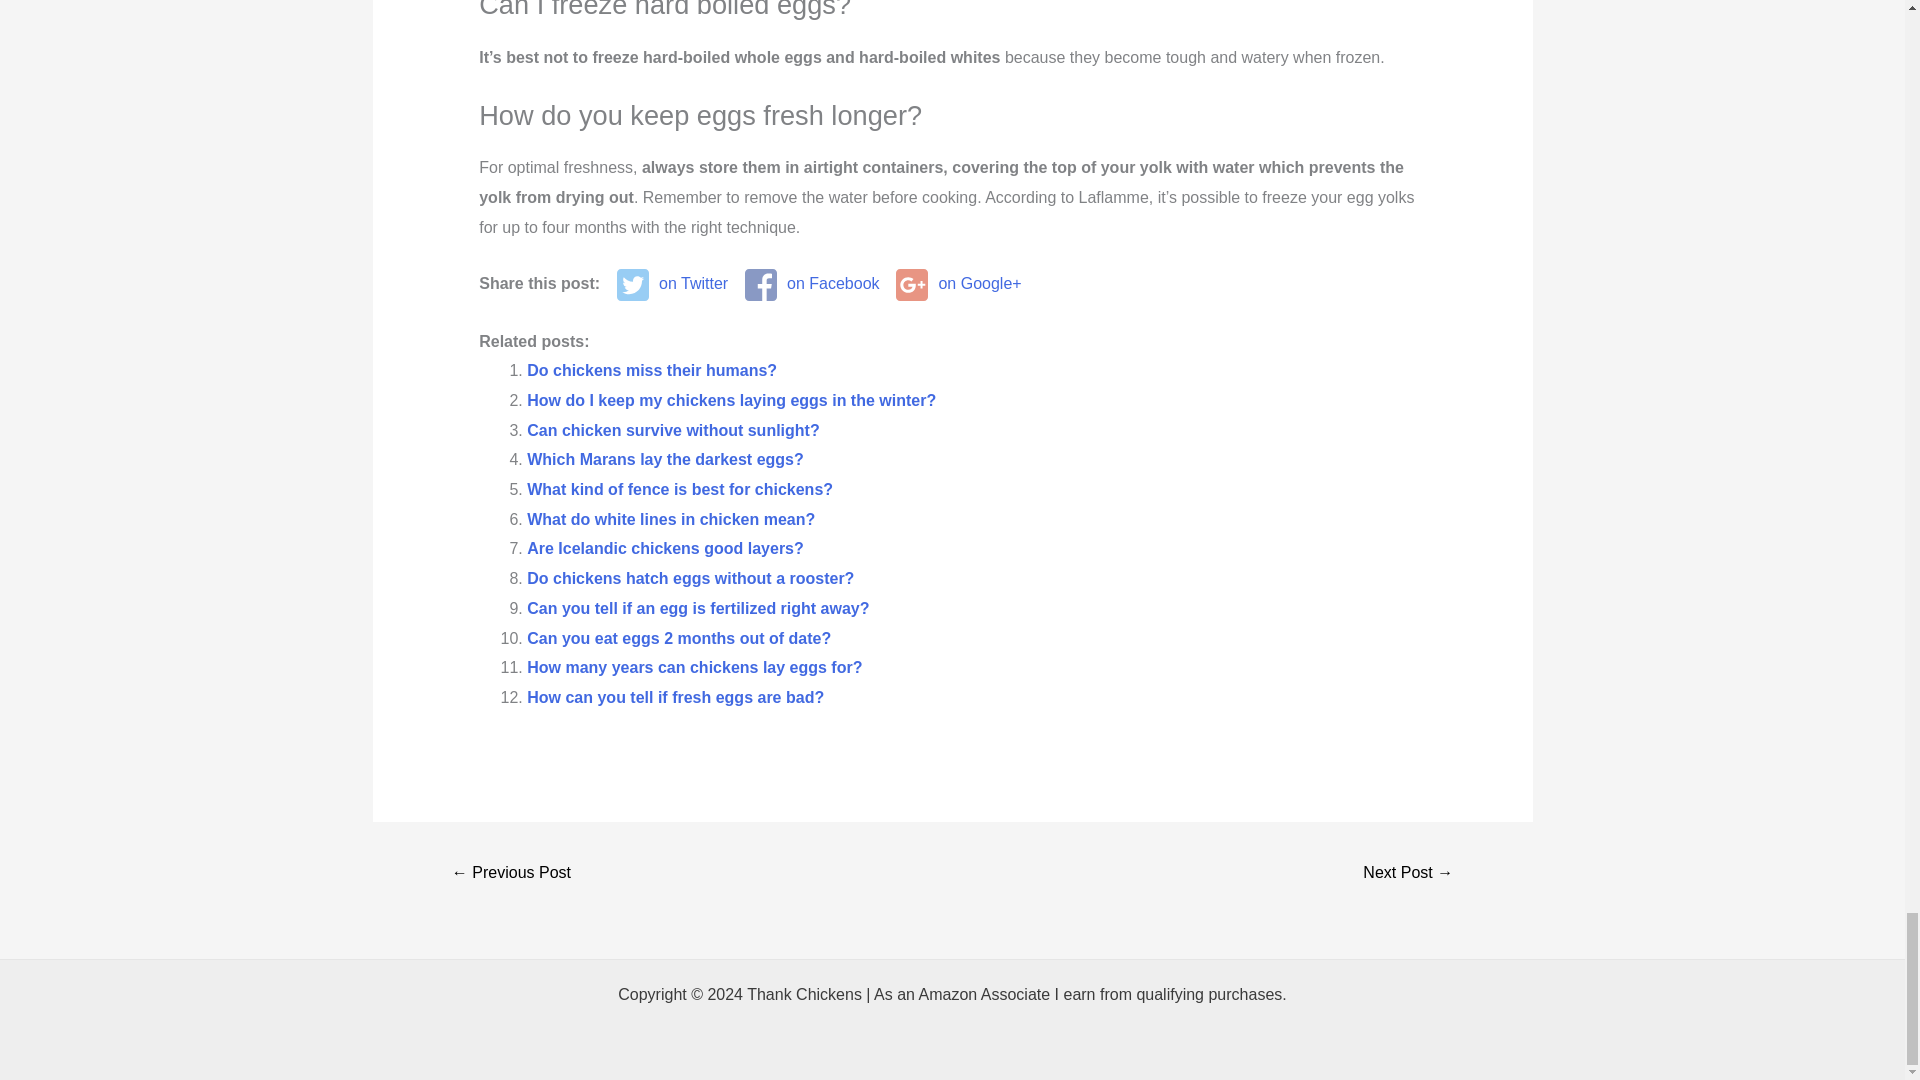 Image resolution: width=1920 pixels, height=1080 pixels. Describe the element at coordinates (674, 698) in the screenshot. I see `How can you tell if fresh eggs are bad?` at that location.